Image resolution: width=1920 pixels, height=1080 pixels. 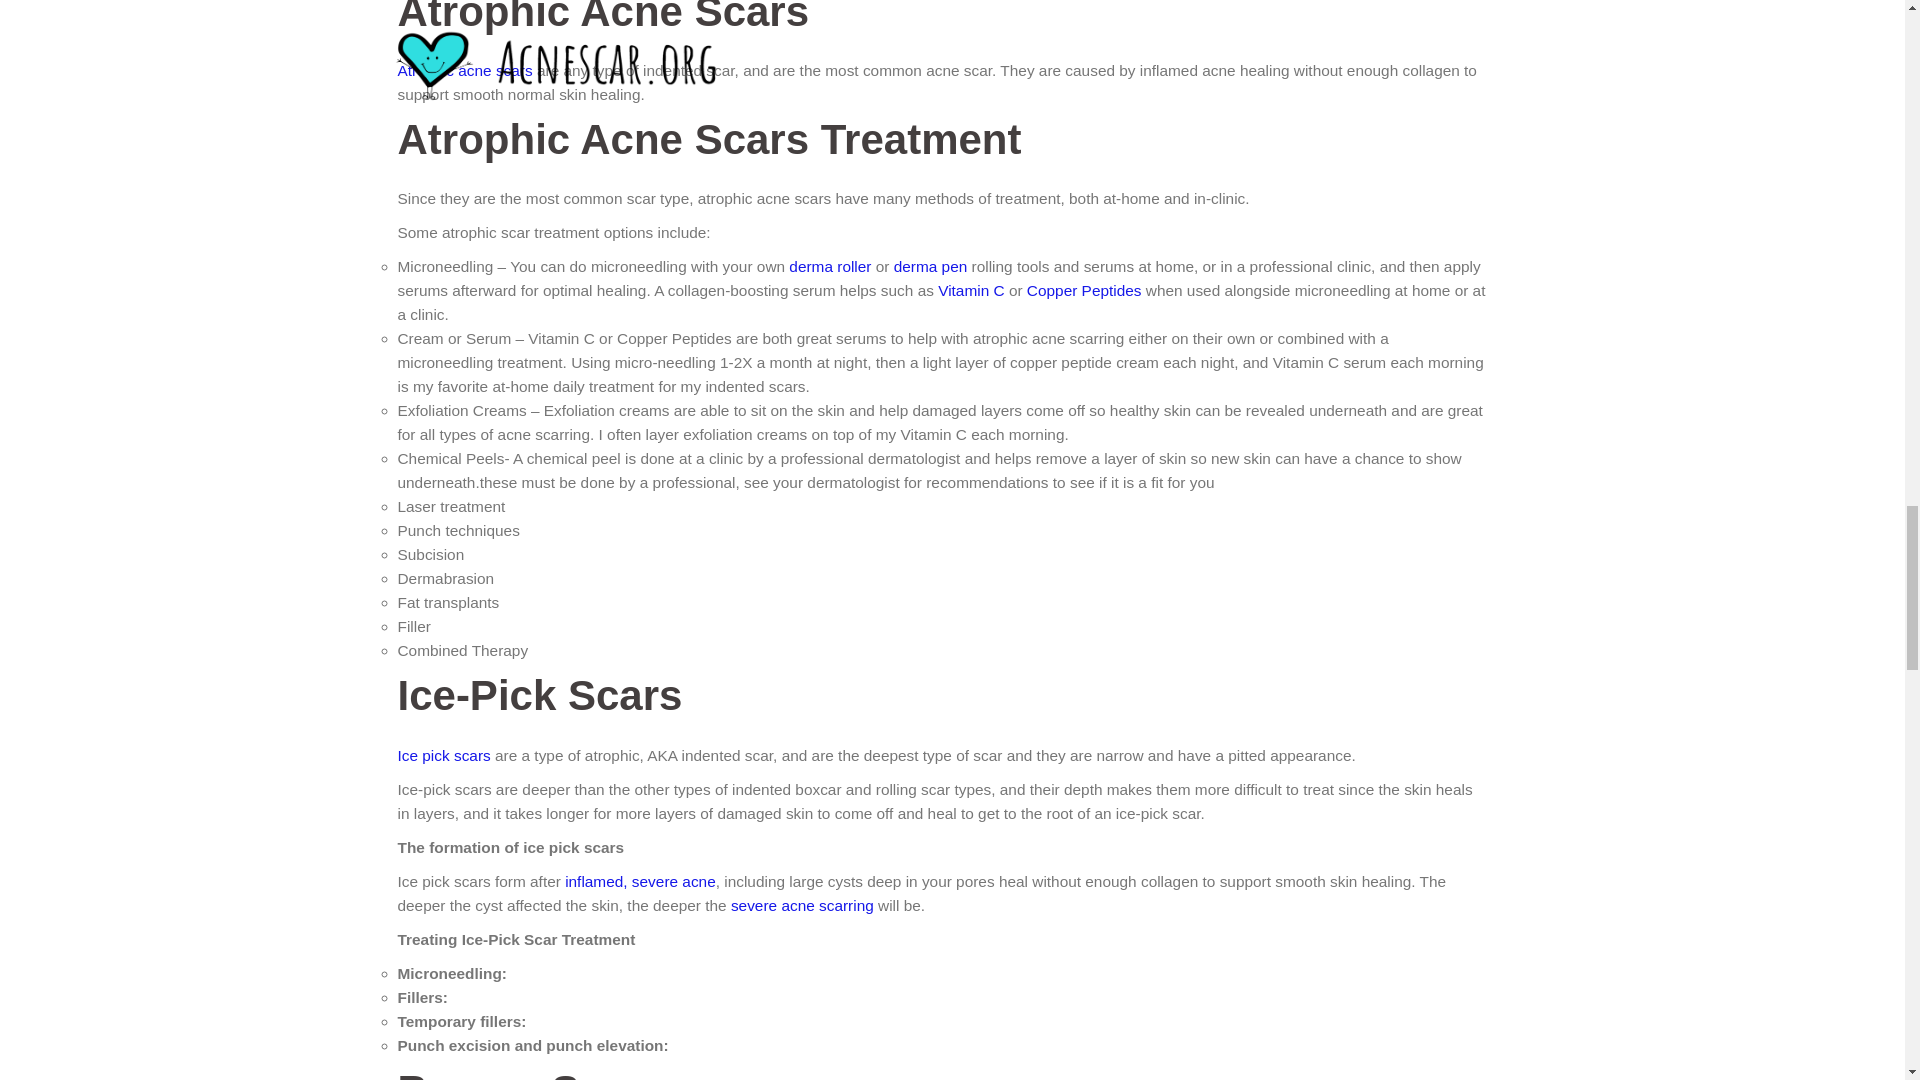 I want to click on severe acne scarring, so click(x=802, y=904).